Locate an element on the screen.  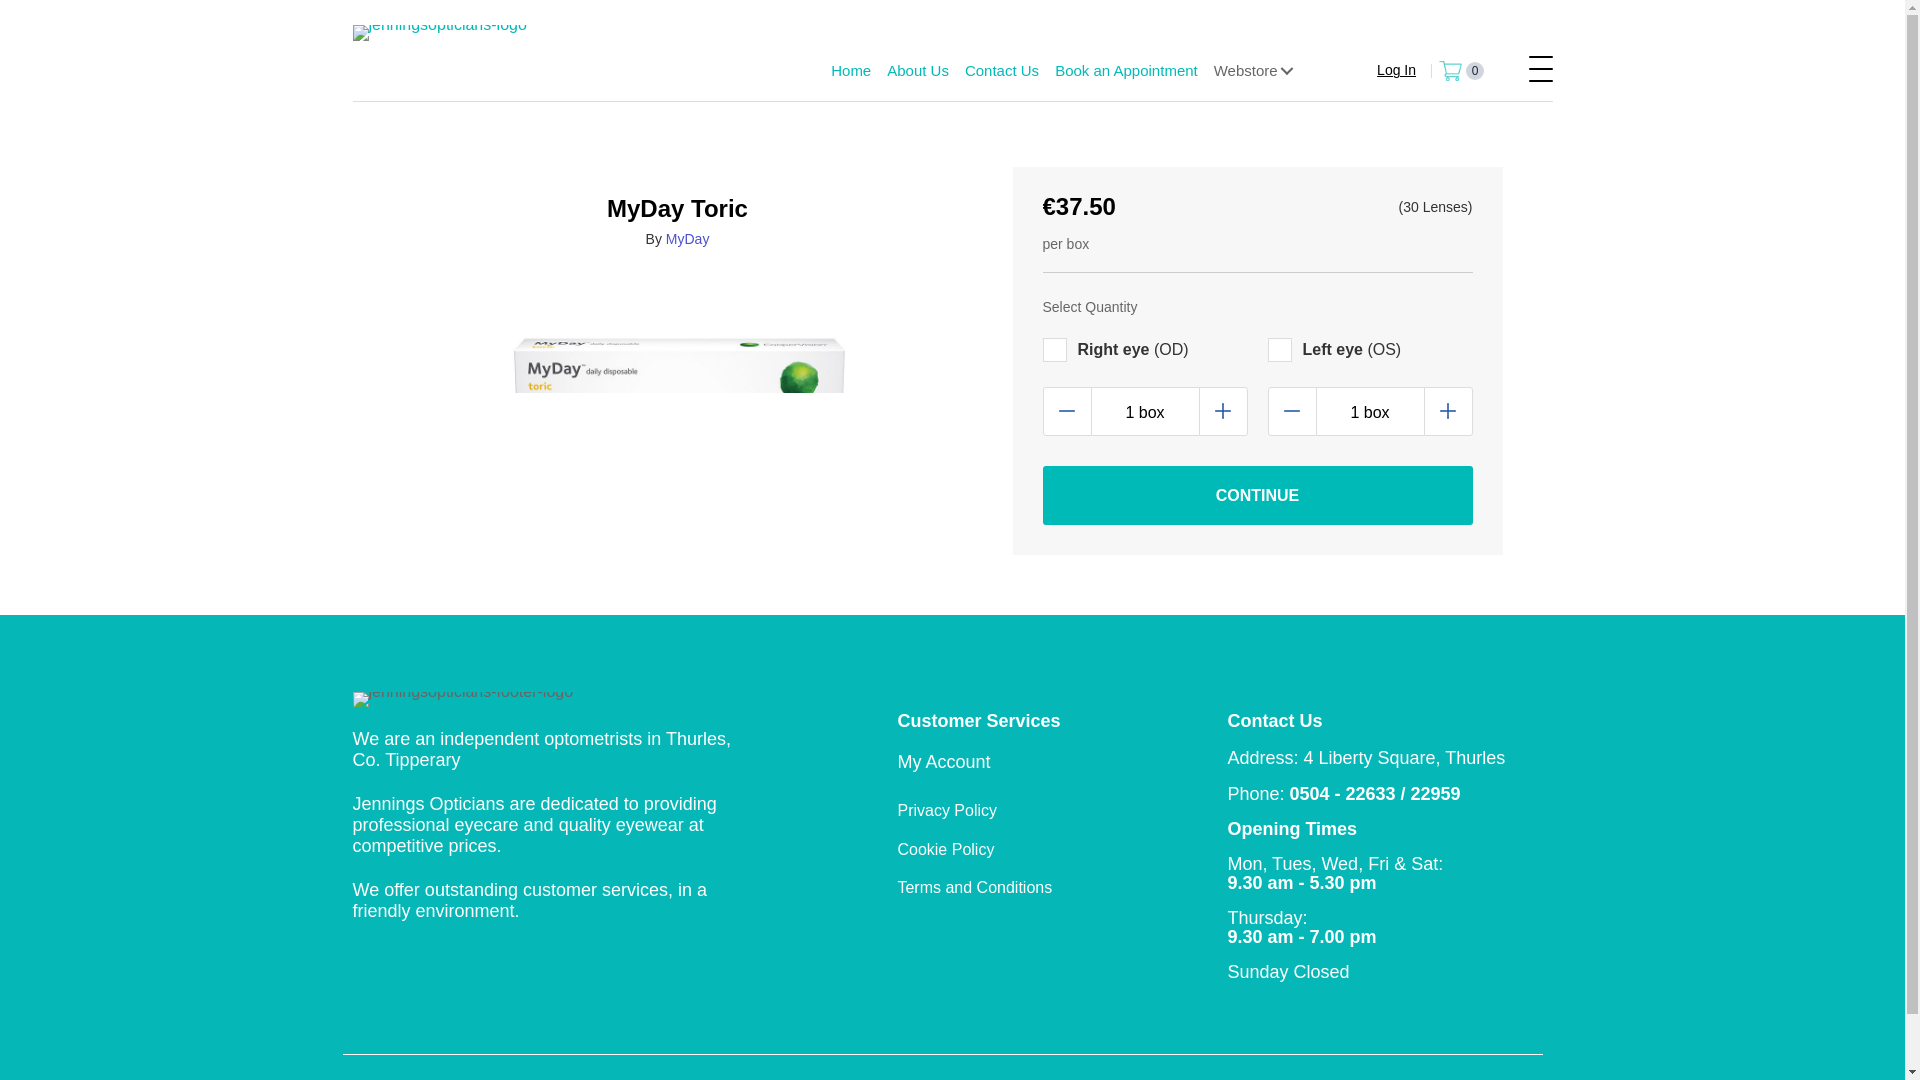
About Us is located at coordinates (918, 70).